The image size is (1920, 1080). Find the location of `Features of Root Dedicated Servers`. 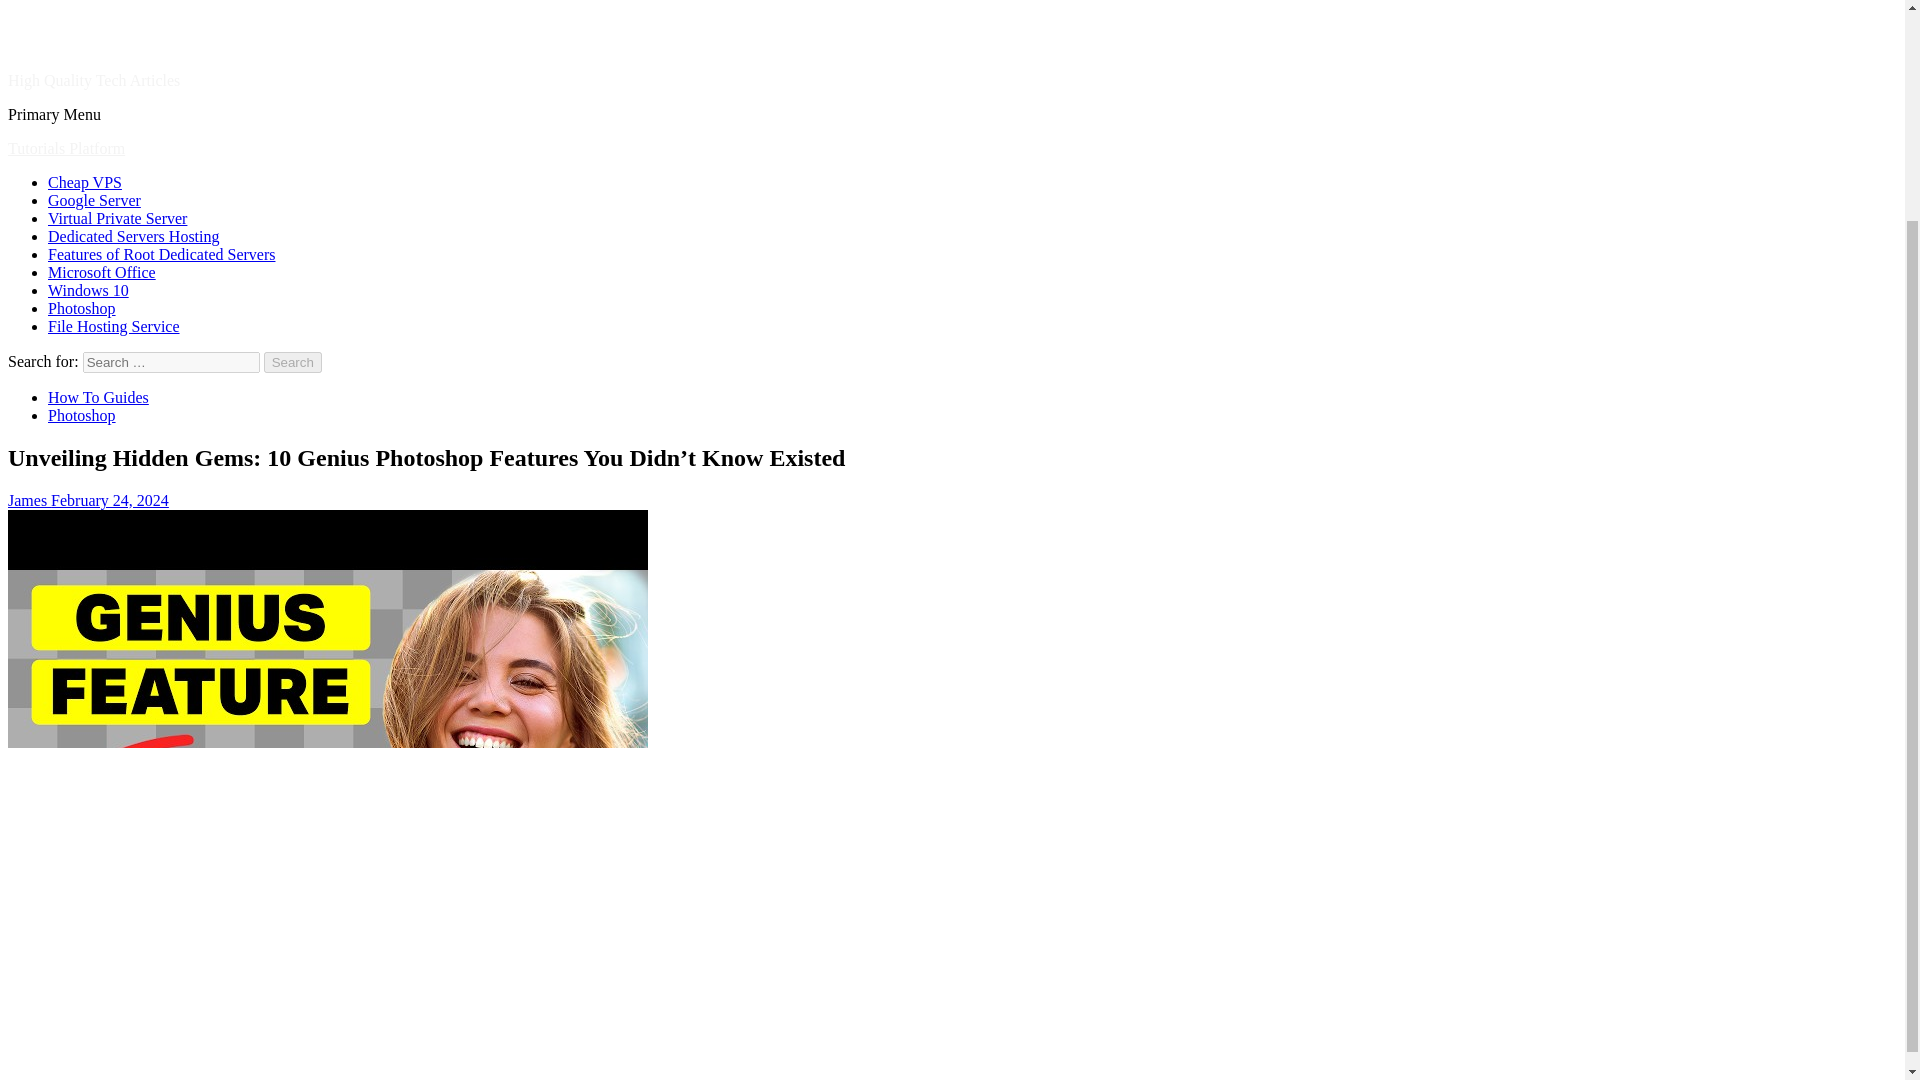

Features of Root Dedicated Servers is located at coordinates (161, 254).